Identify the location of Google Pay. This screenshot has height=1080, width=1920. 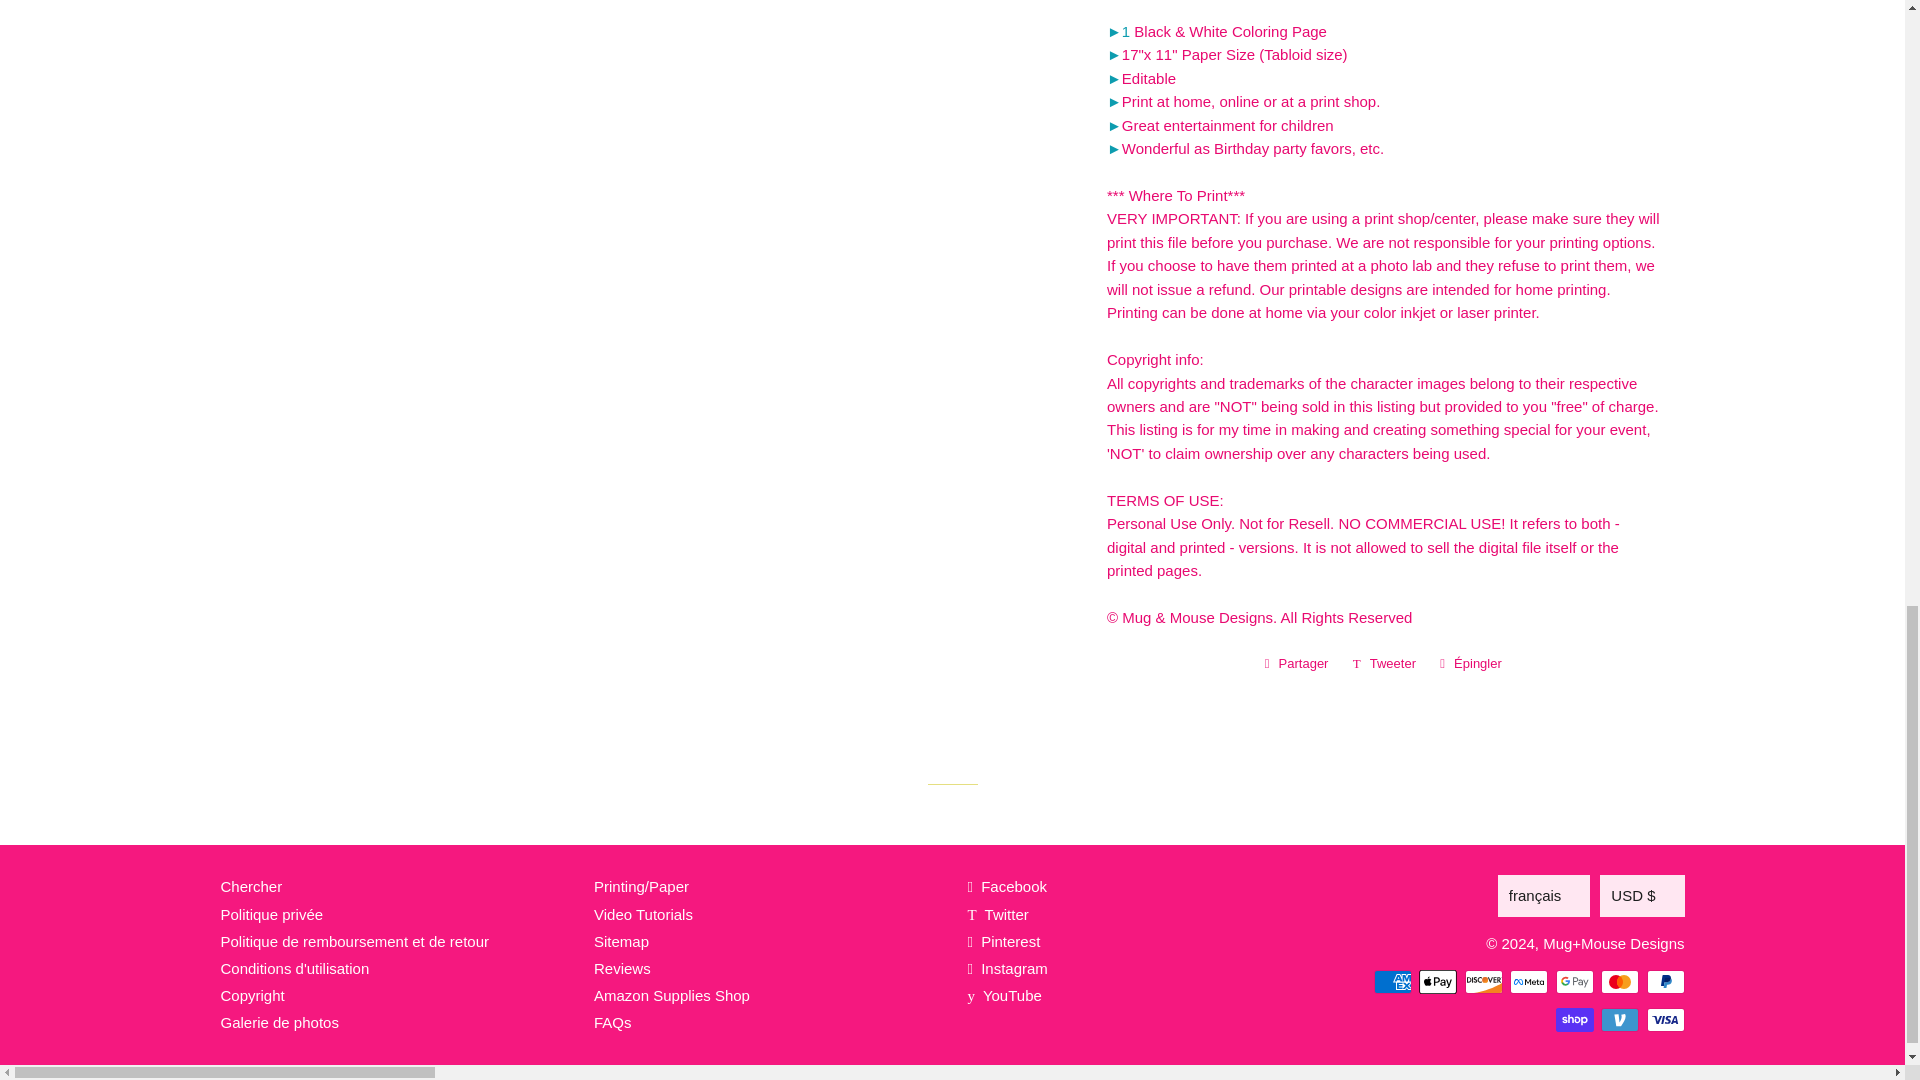
(1574, 981).